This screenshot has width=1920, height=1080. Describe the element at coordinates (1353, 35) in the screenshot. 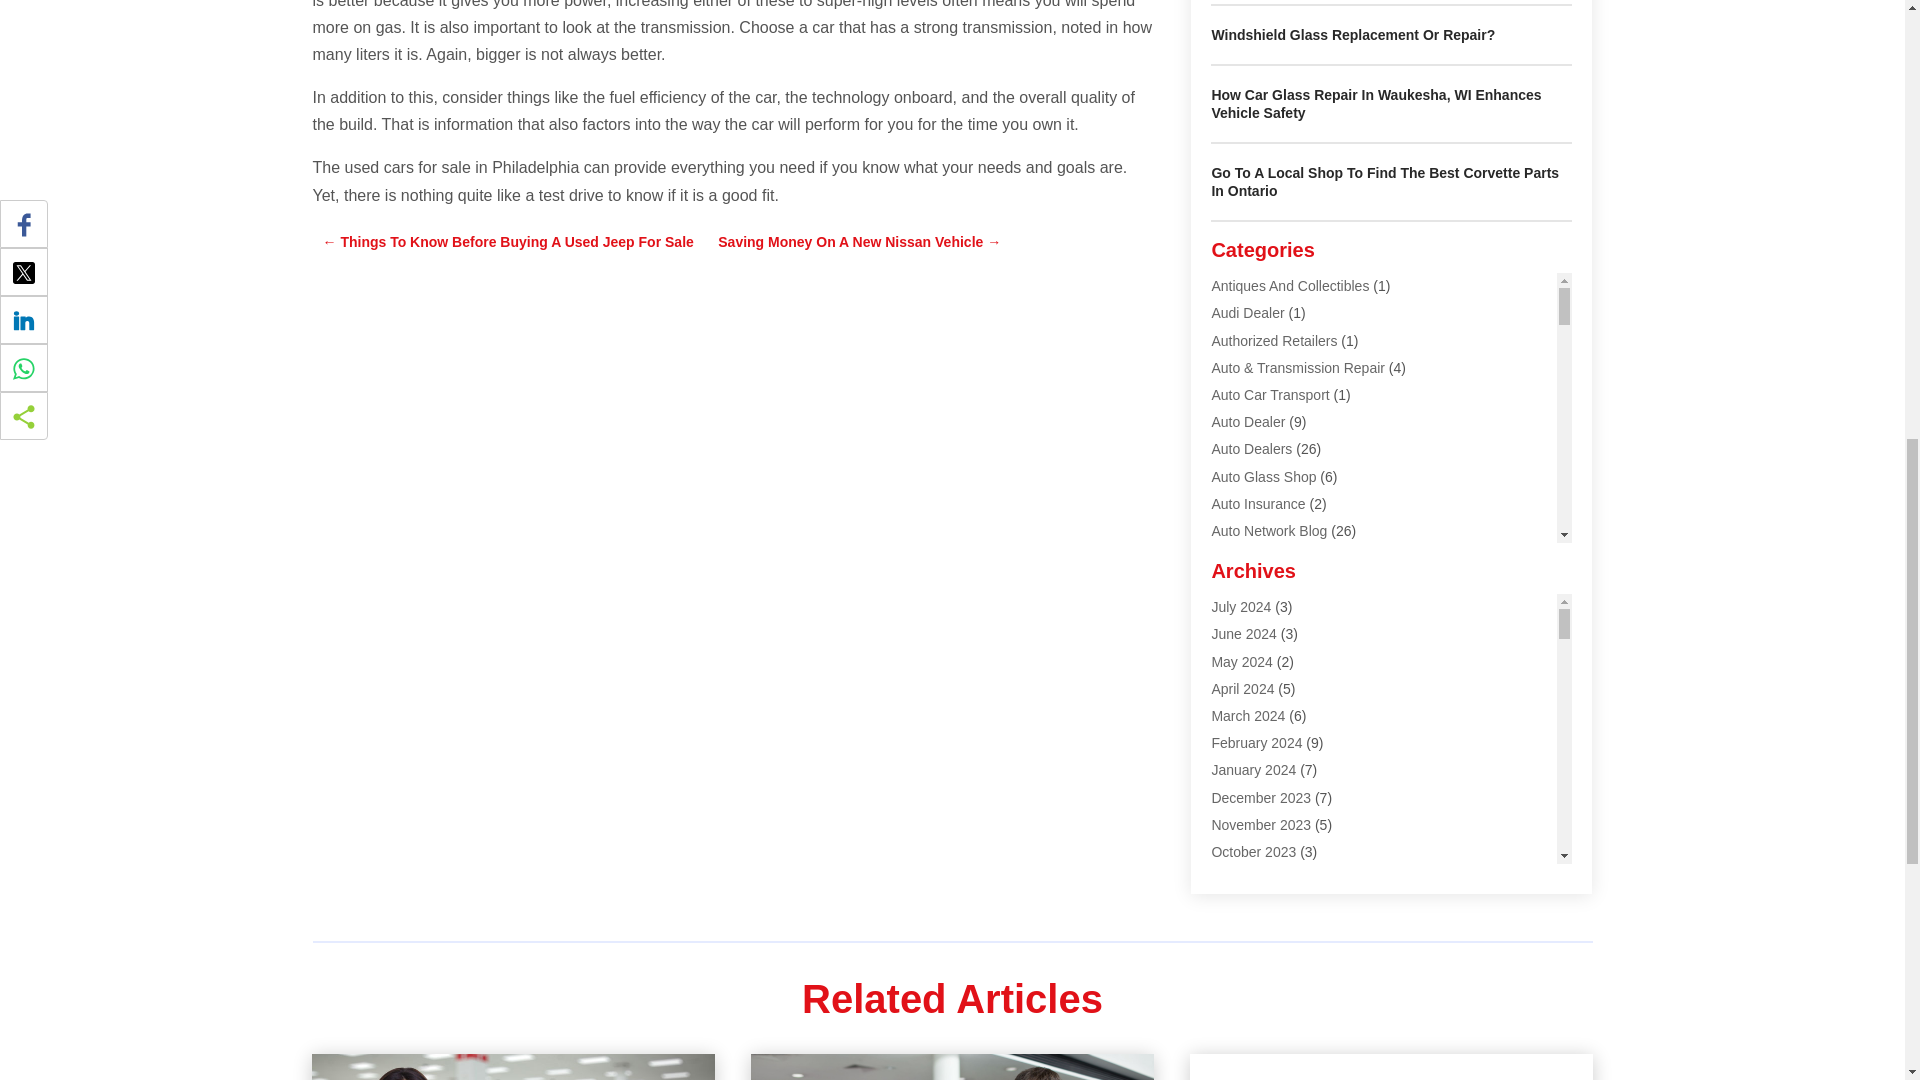

I see `Windshield Glass Replacement Or Repair?` at that location.